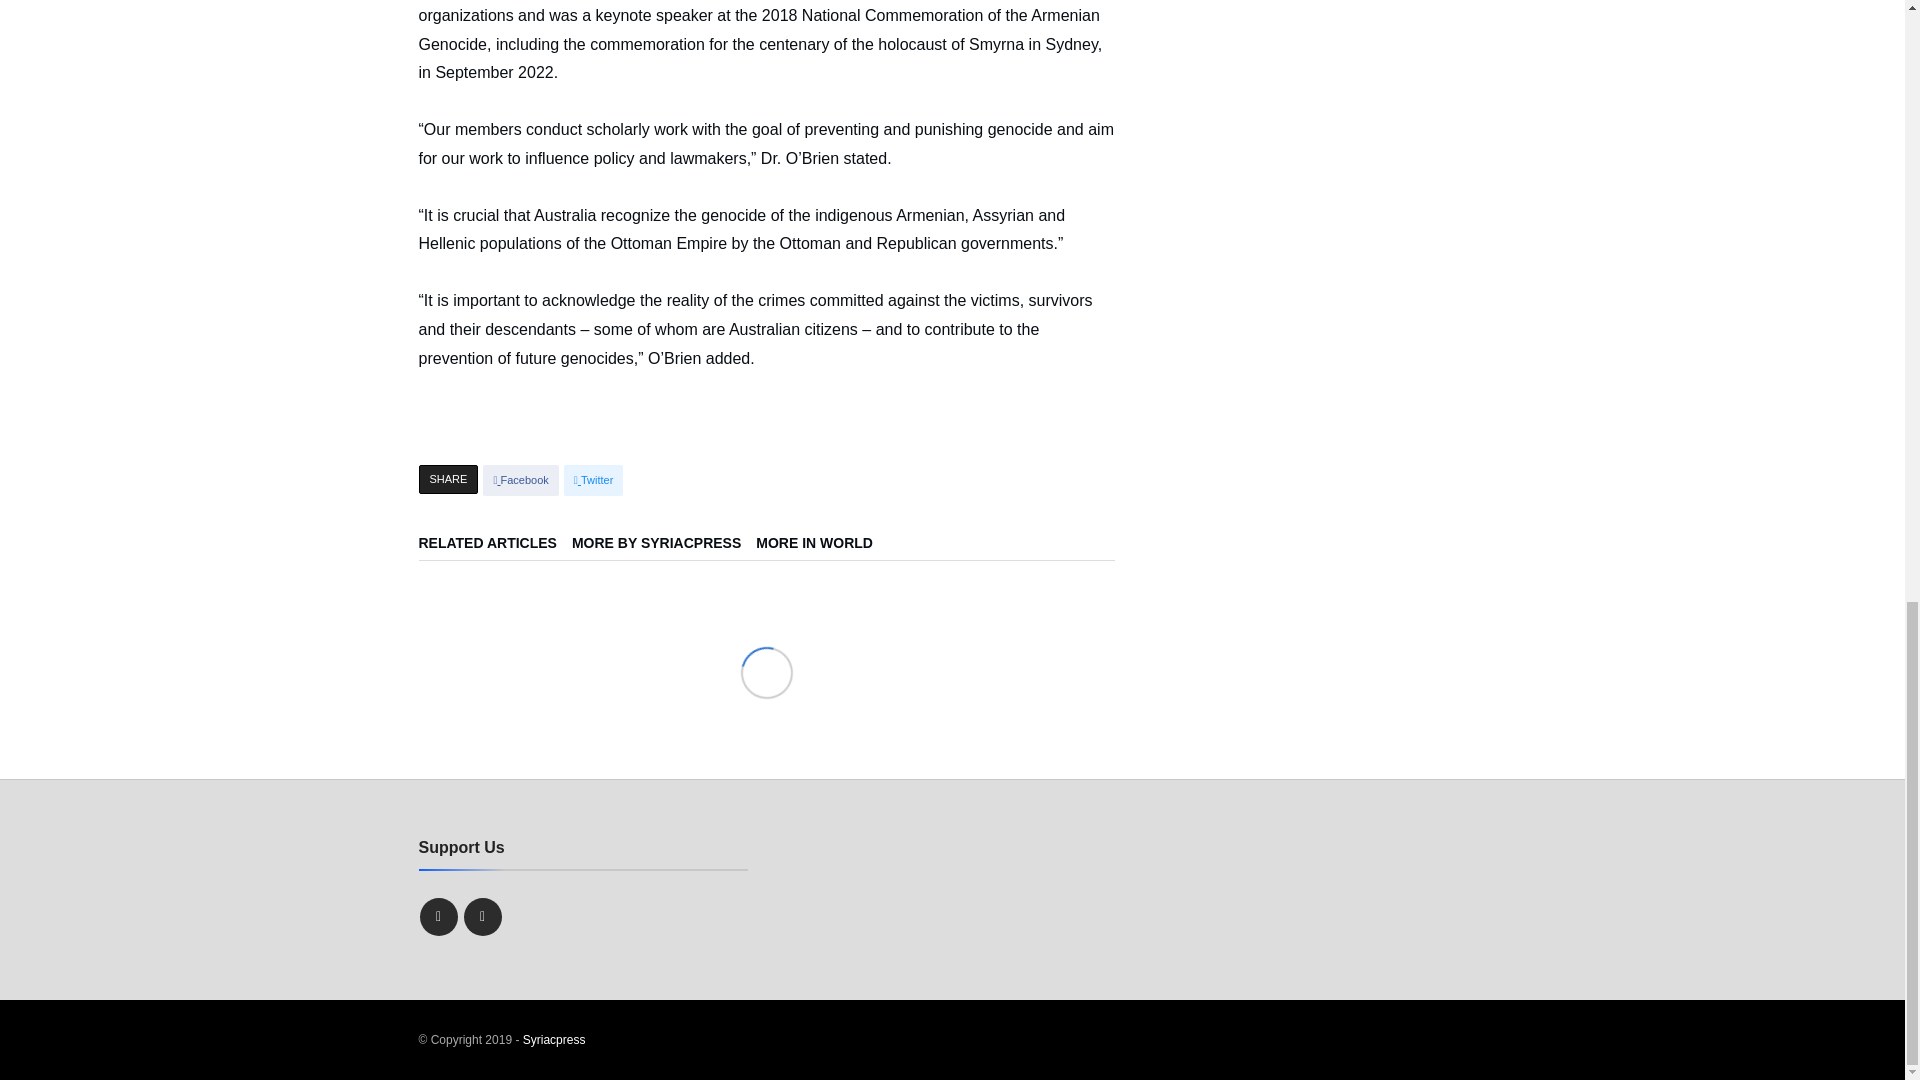 The image size is (1920, 1080). I want to click on RELATED ARTICLES, so click(494, 548).